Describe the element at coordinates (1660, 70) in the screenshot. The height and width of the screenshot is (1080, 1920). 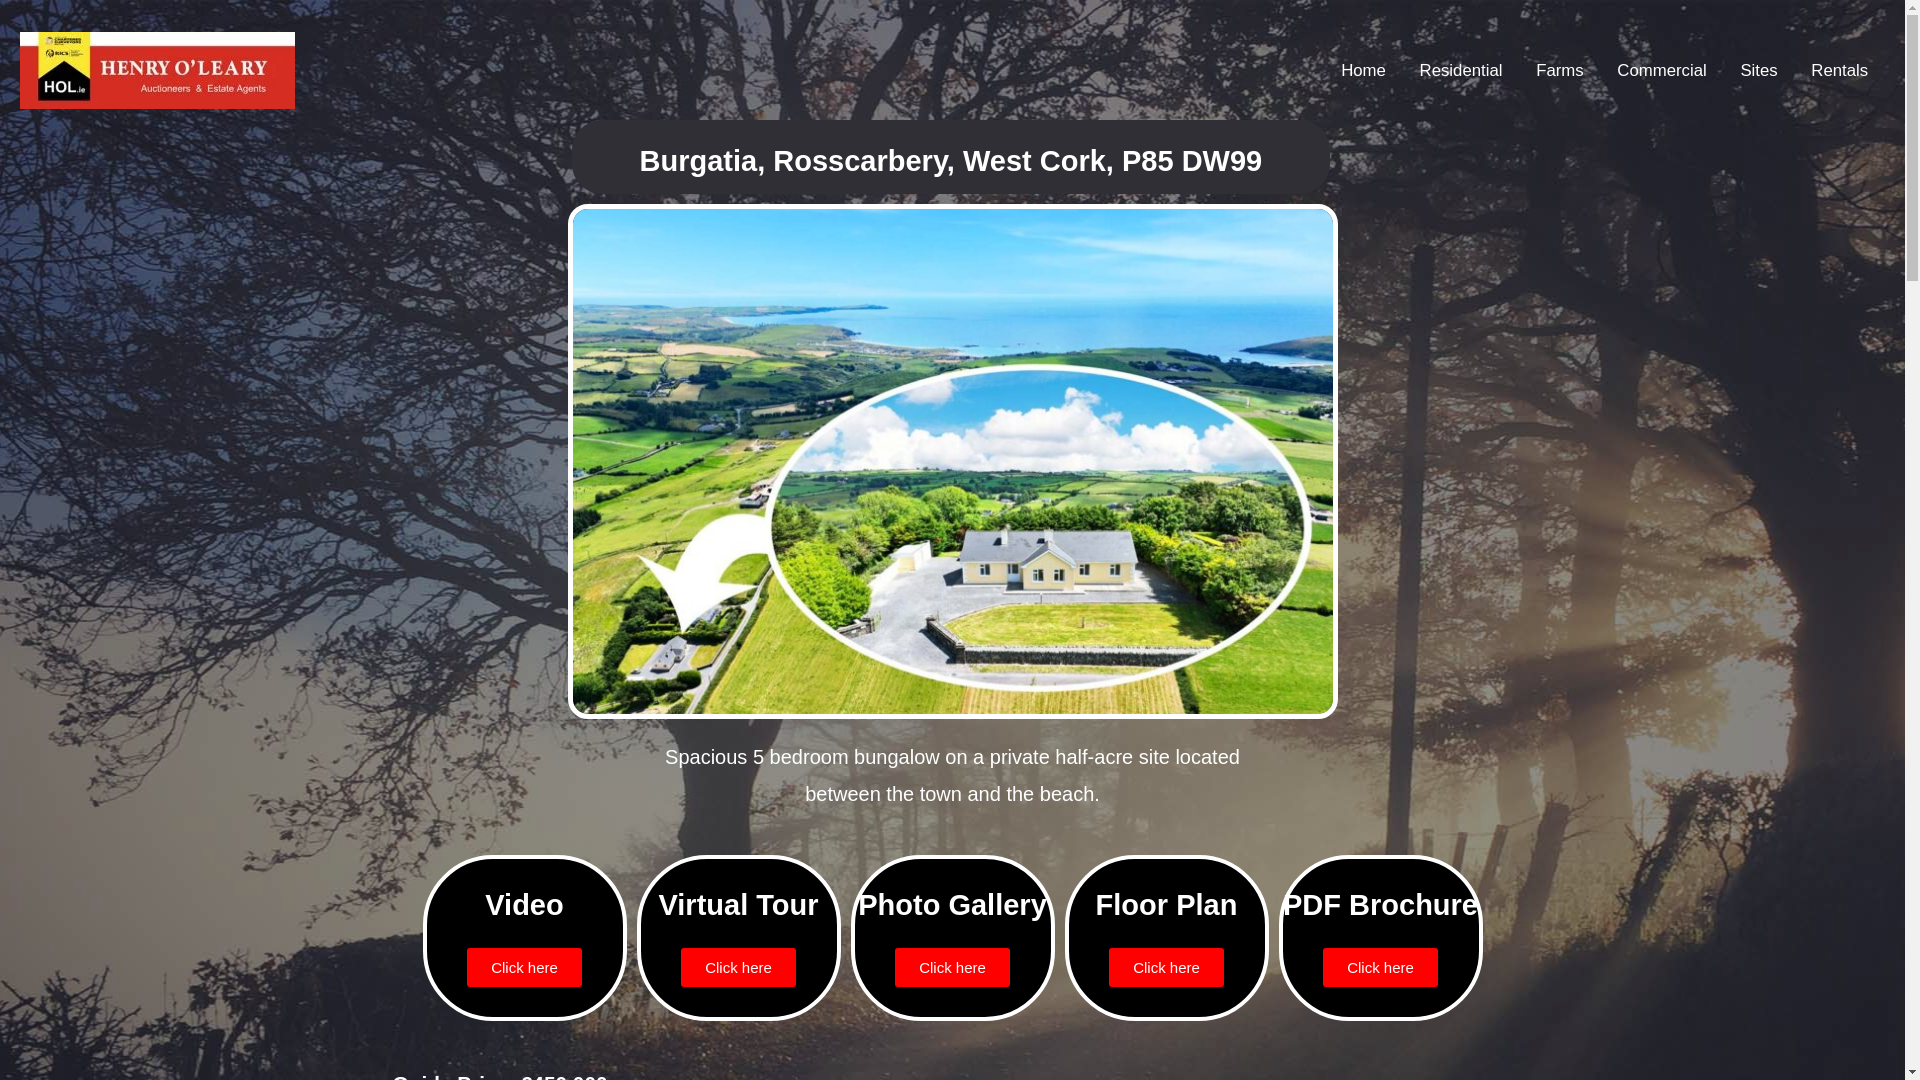
I see `Commercial` at that location.